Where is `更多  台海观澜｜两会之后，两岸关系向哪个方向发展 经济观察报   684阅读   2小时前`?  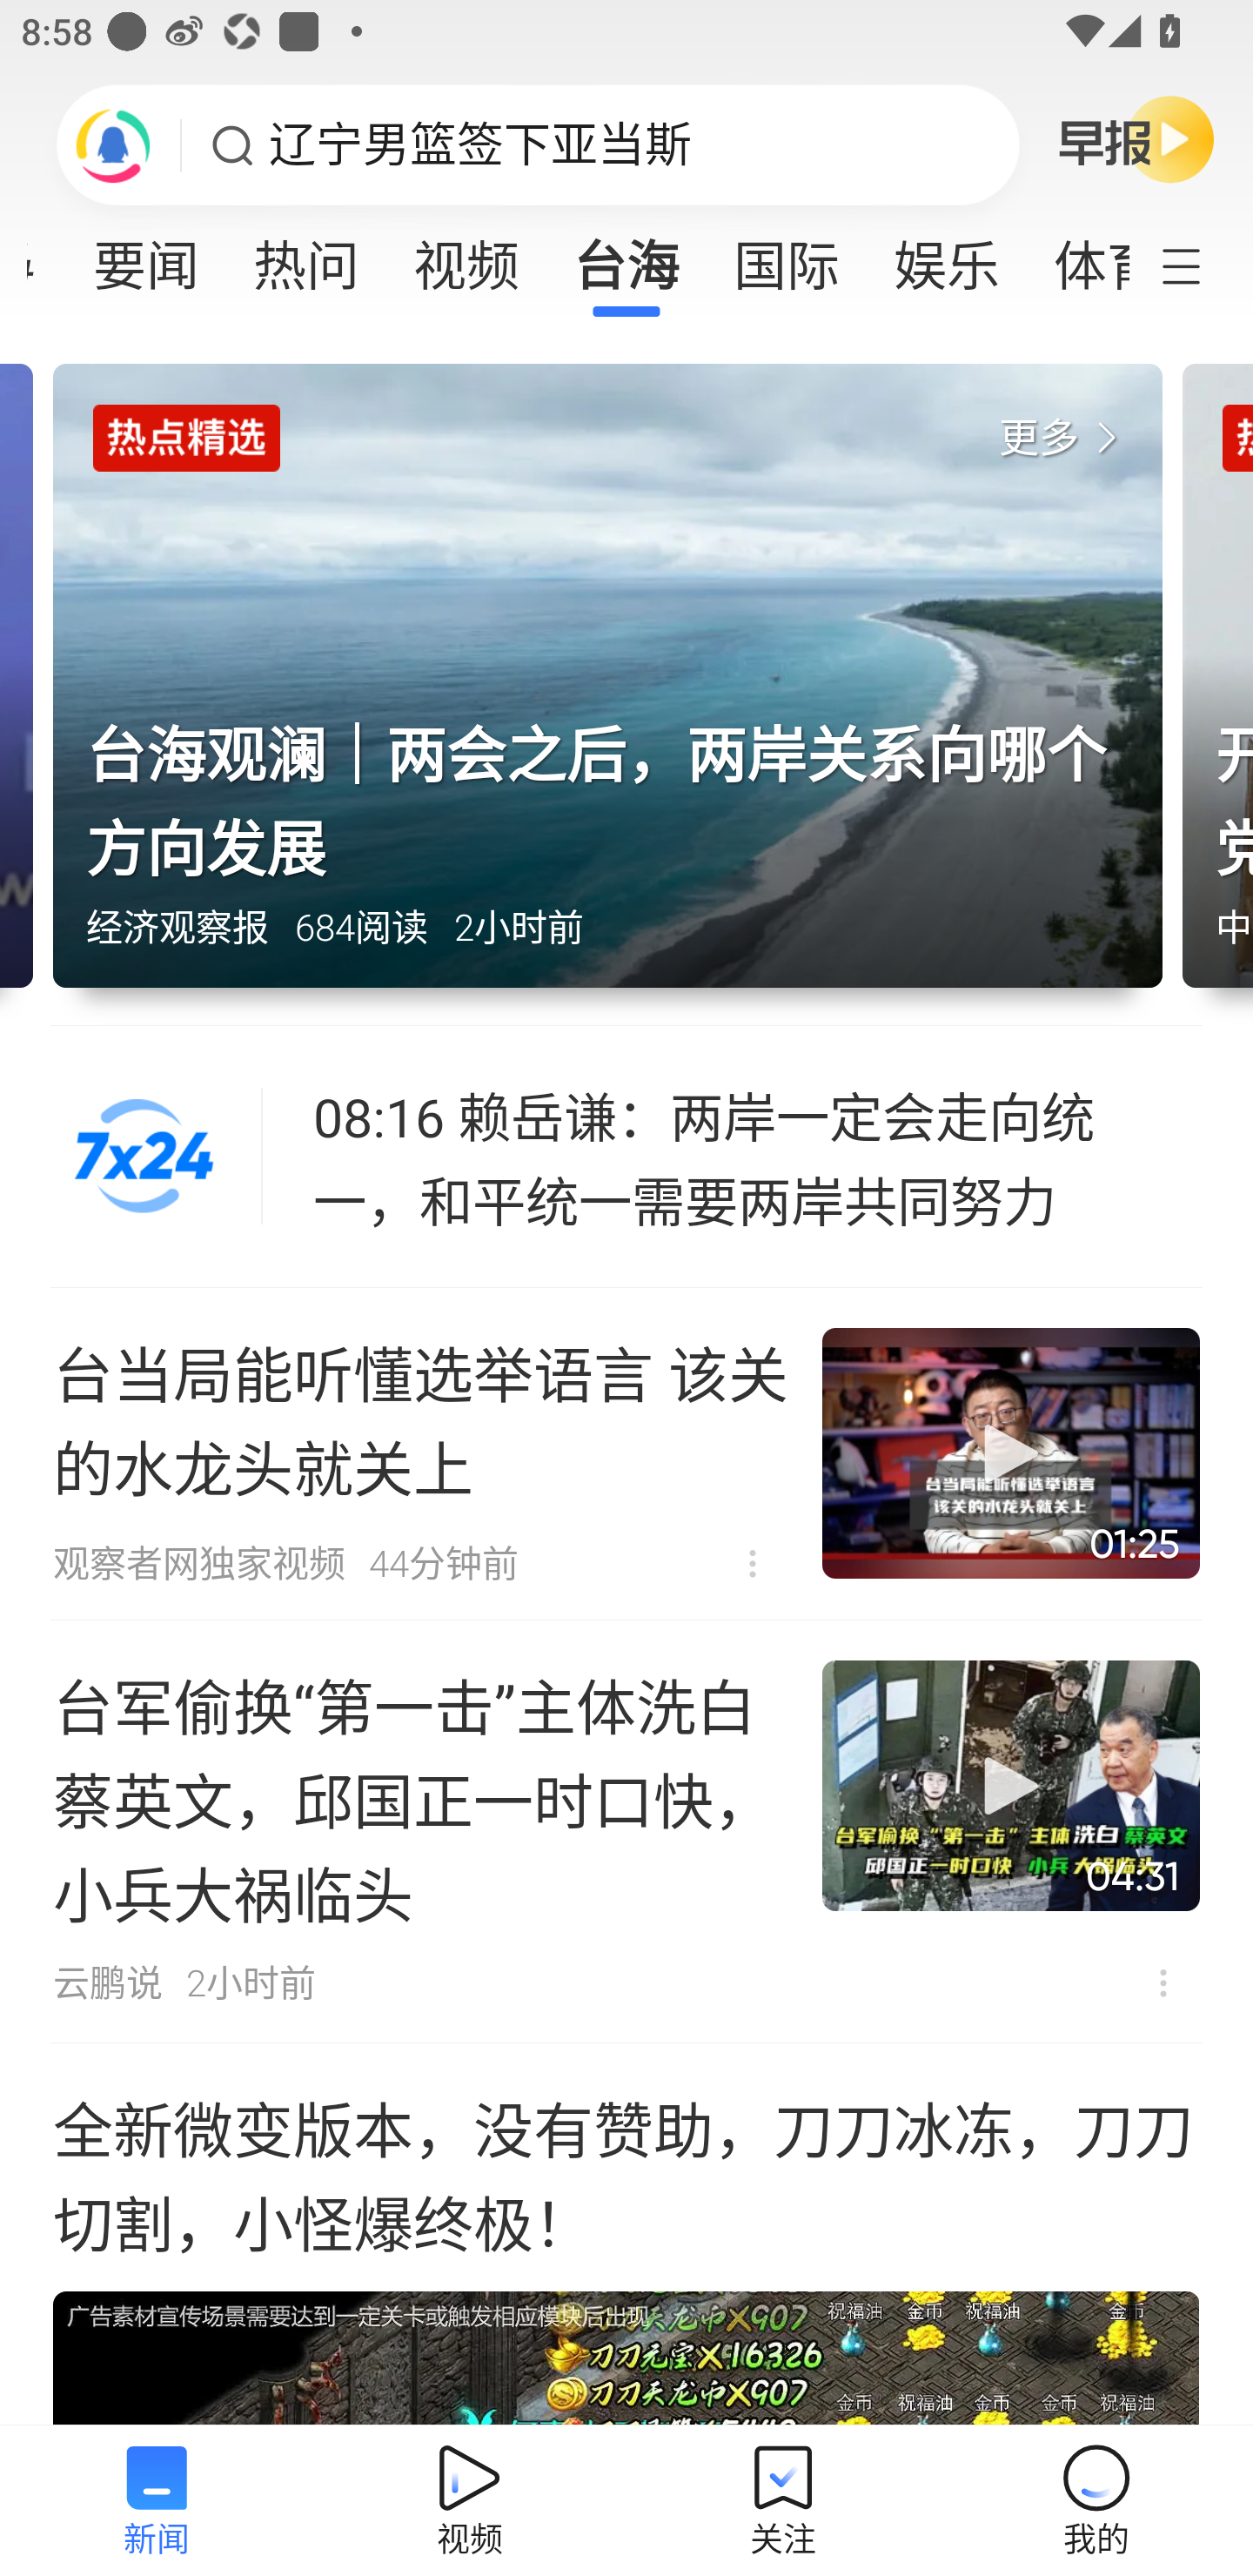 更多  台海观澜｜两会之后，两岸关系向哪个方向发展 经济观察报   684阅读   2小时前 is located at coordinates (618, 694).